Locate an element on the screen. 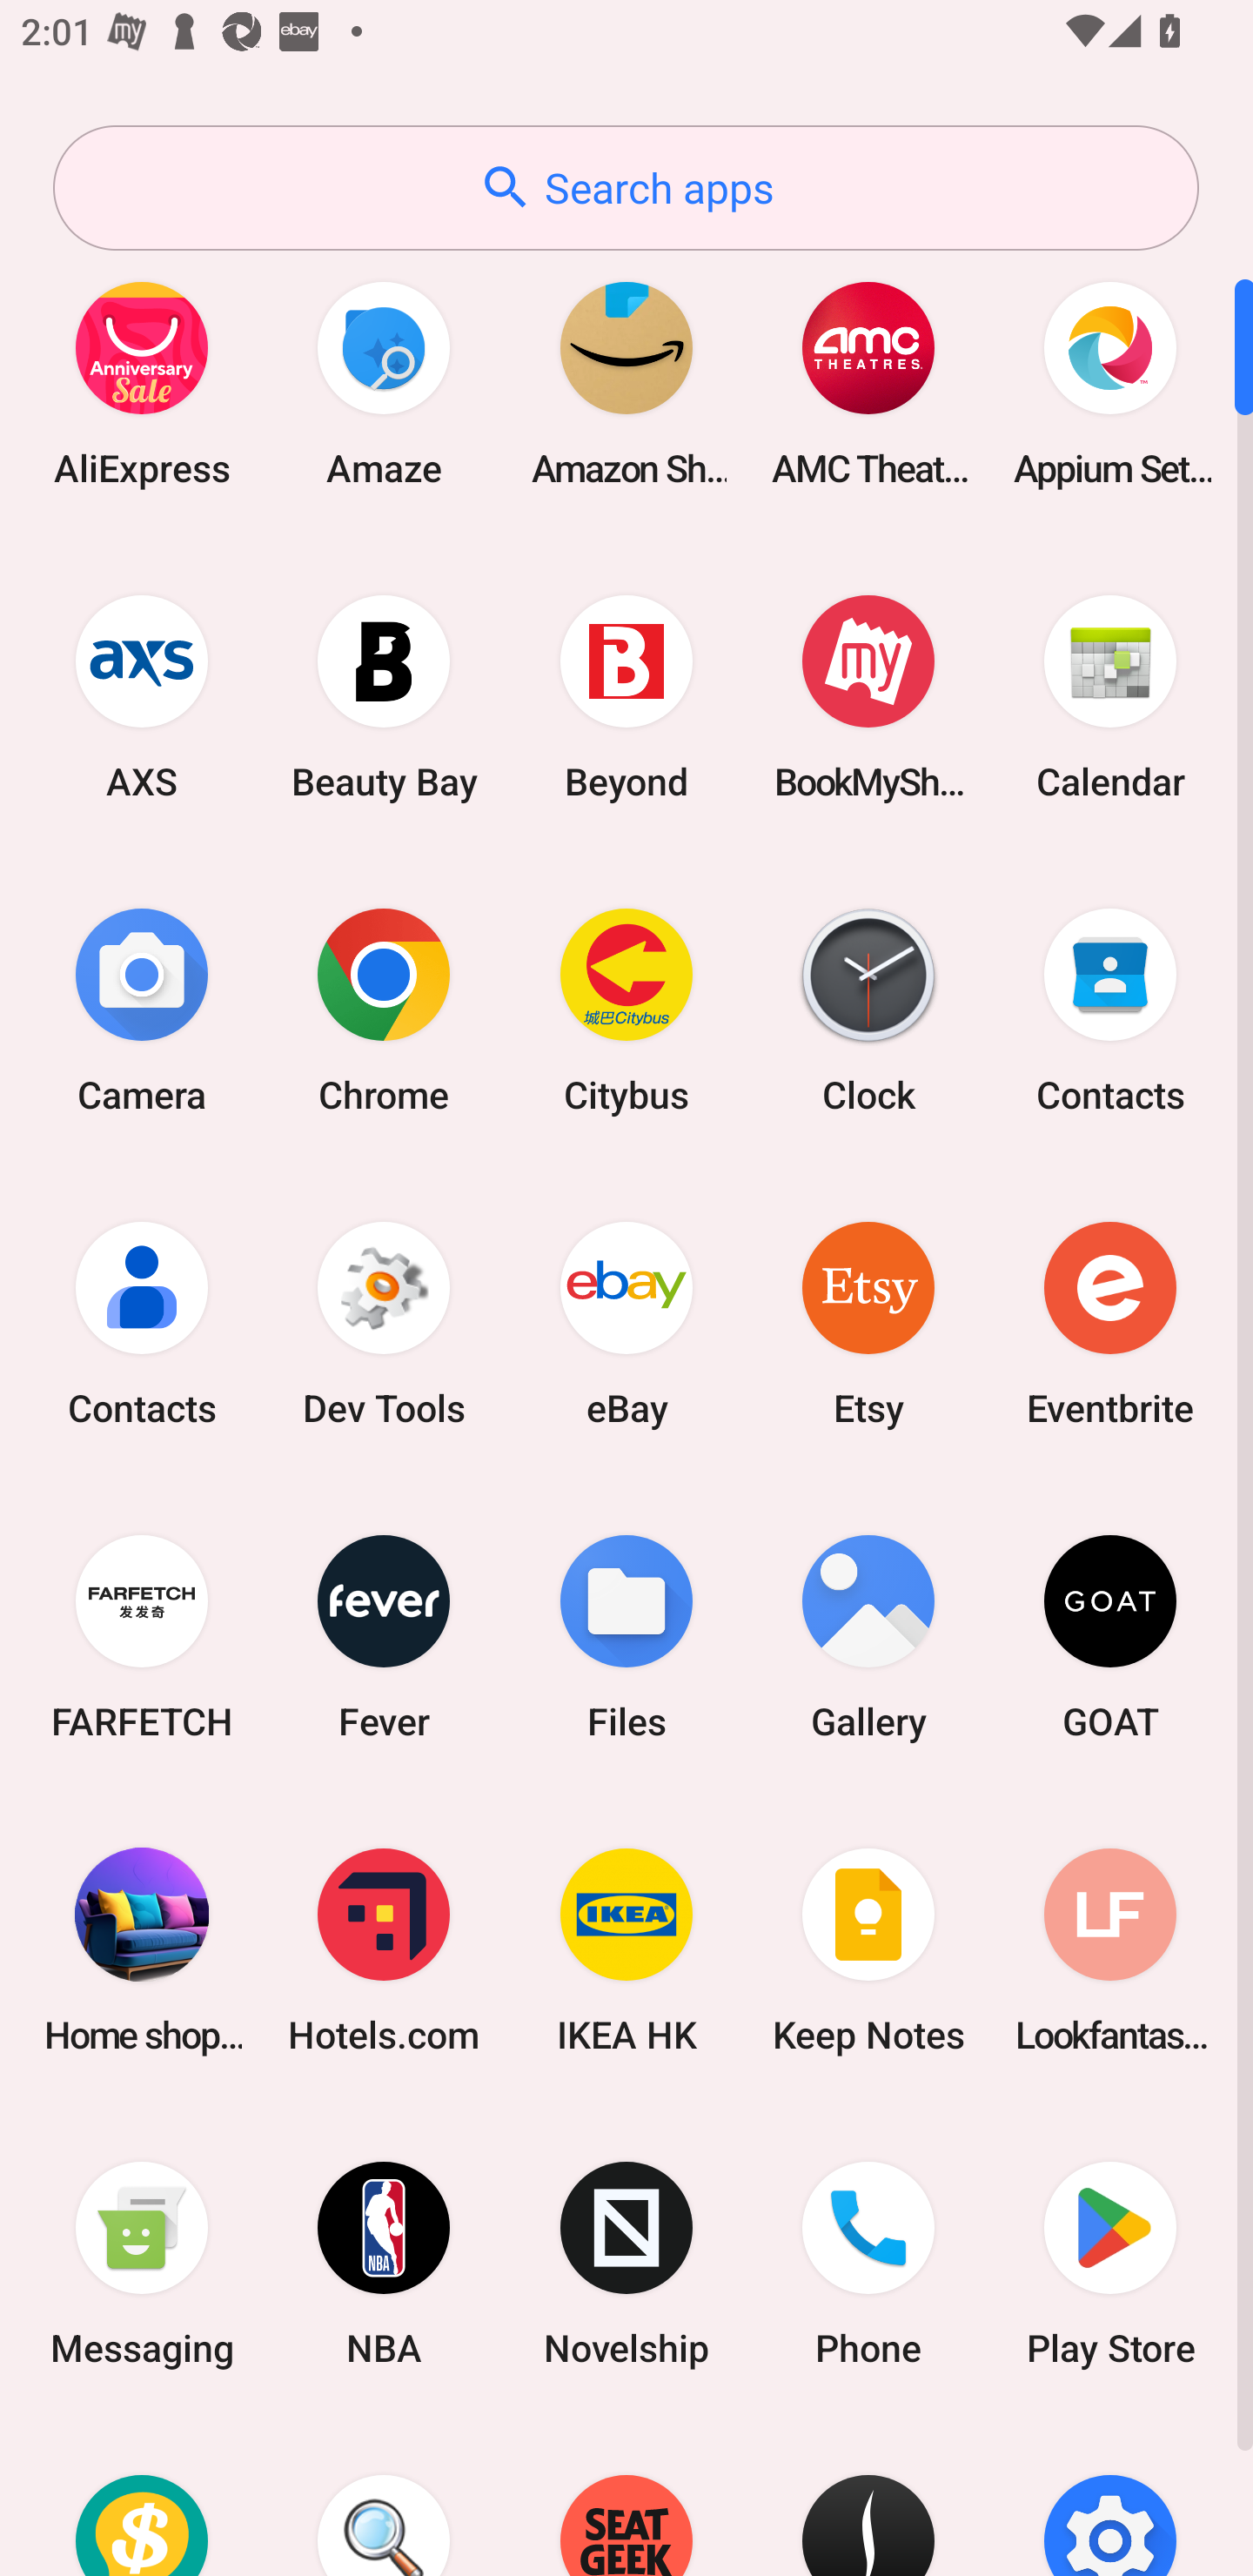 The height and width of the screenshot is (2576, 1253). Etsy is located at coordinates (868, 1323).